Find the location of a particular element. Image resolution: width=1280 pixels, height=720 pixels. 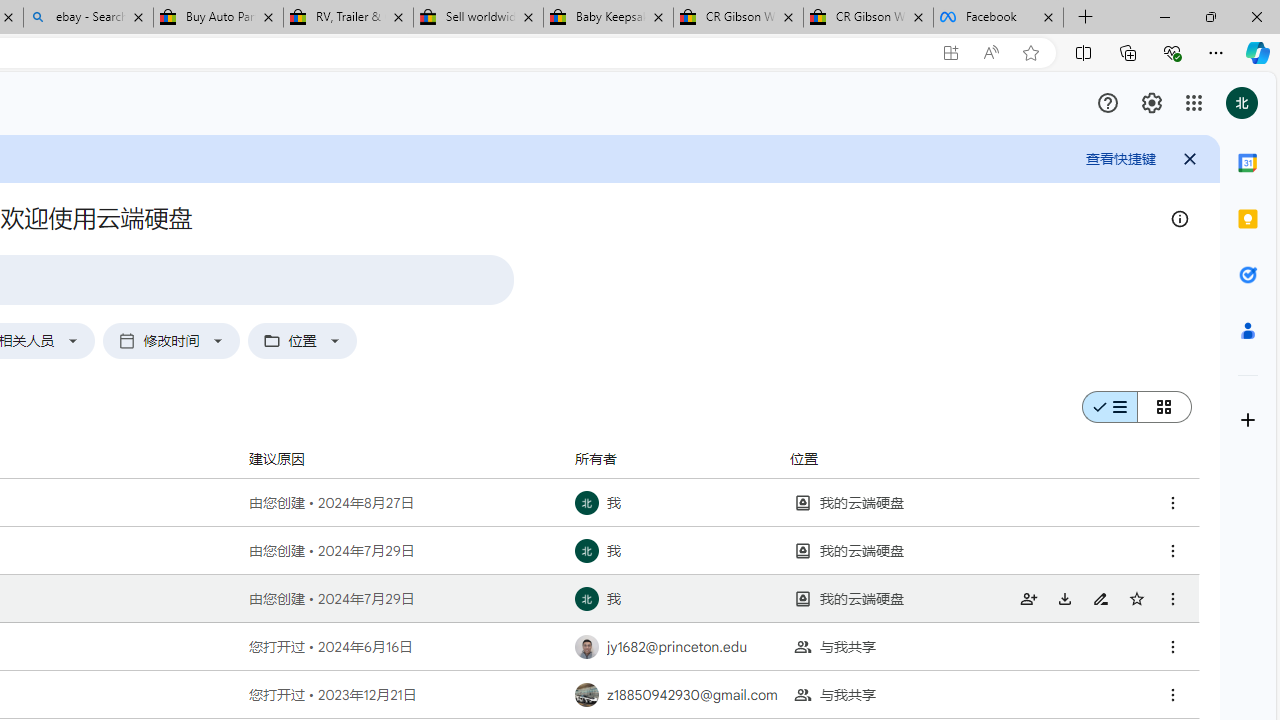

Class:  c-qd a-s-fa-Ha-pa BMAFpd is located at coordinates (1172, 695).